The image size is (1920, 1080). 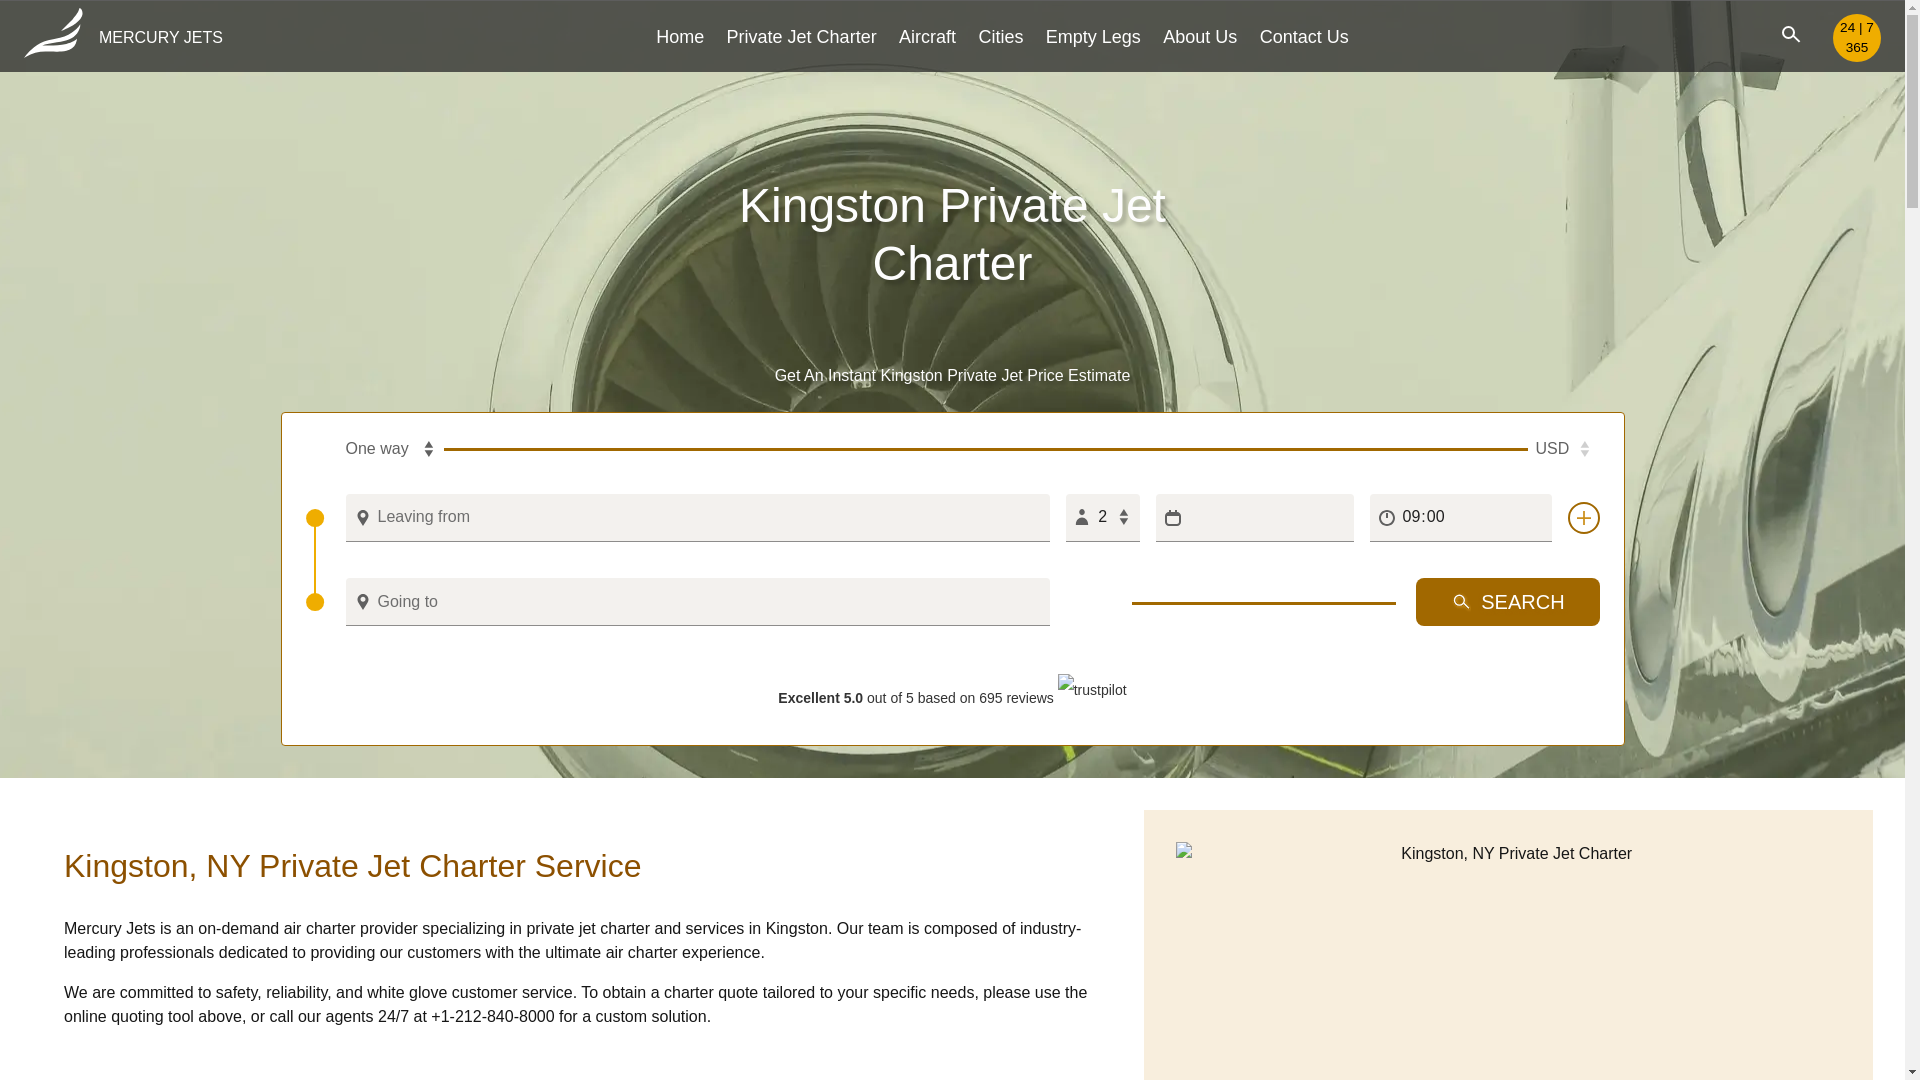 What do you see at coordinates (802, 36) in the screenshot?
I see `Private Jet Charter` at bounding box center [802, 36].